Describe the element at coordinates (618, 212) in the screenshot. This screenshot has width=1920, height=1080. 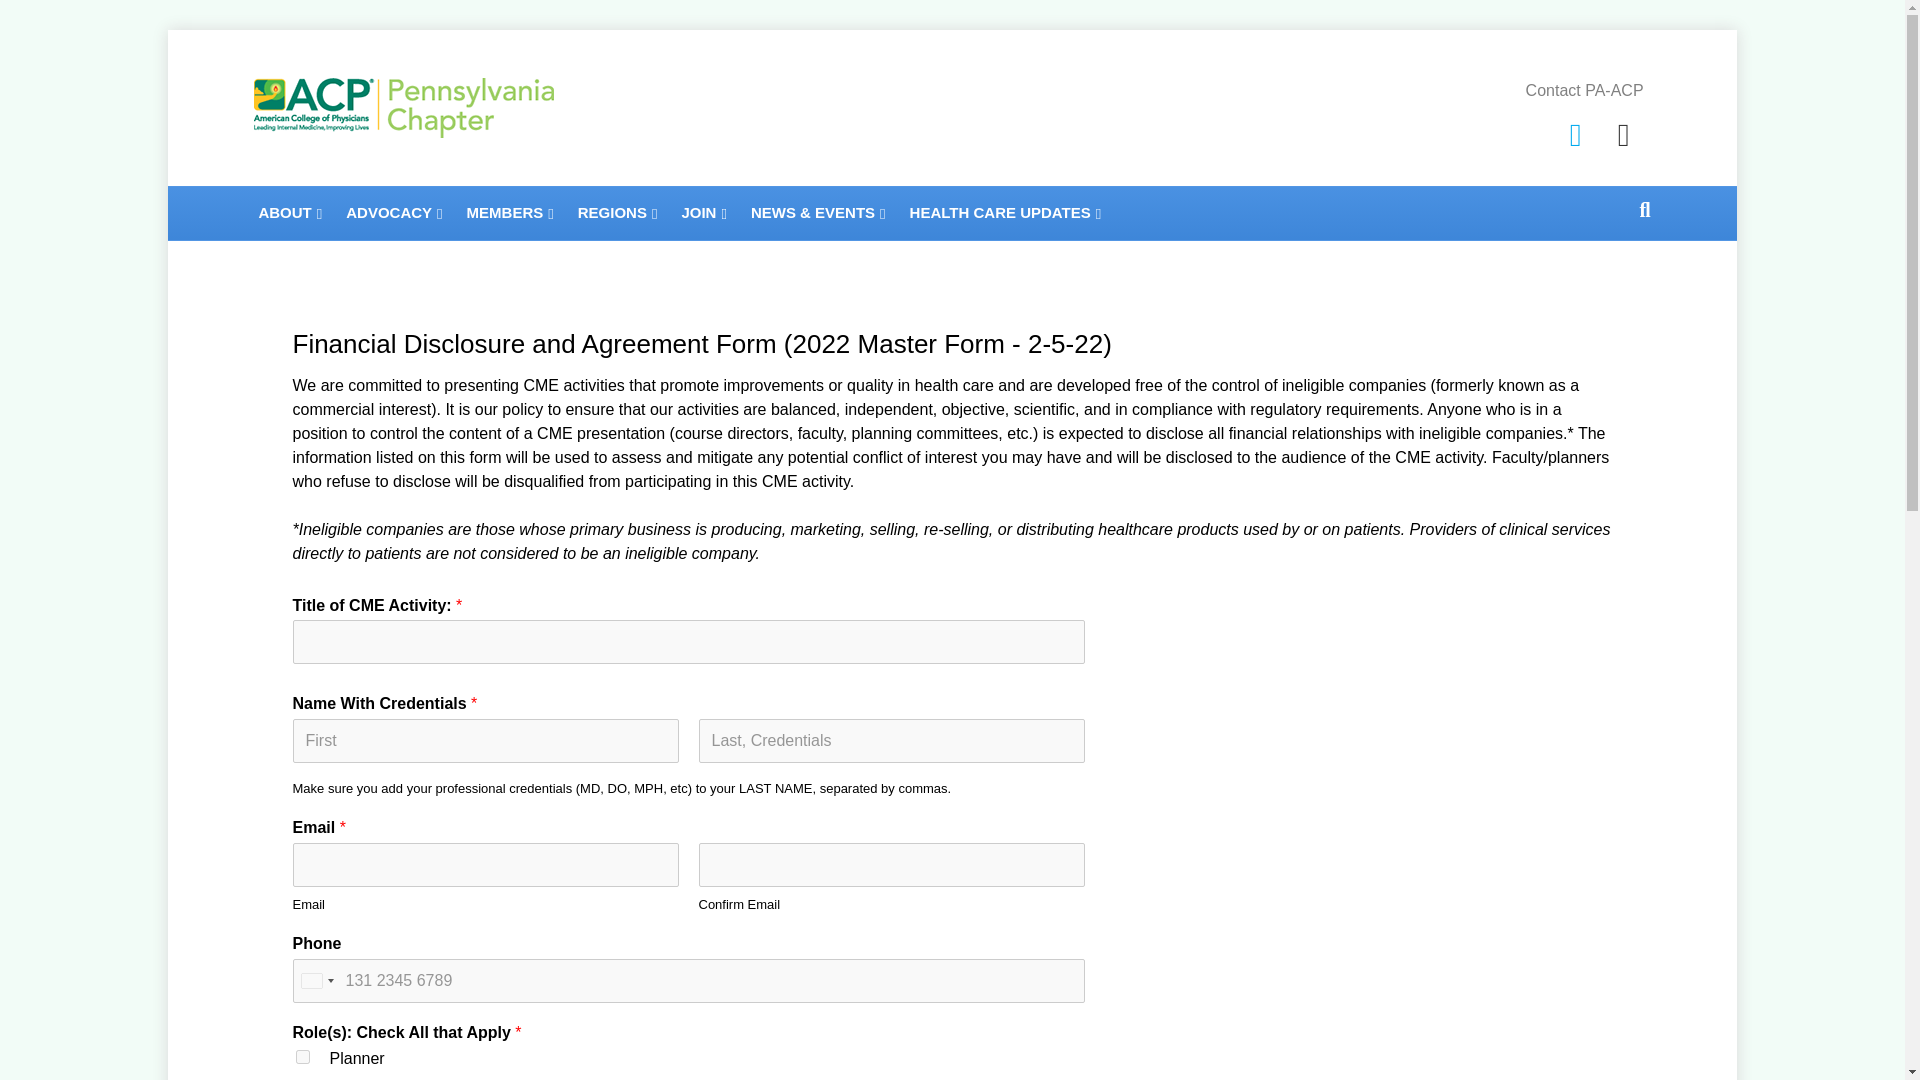
I see `REGIONS` at that location.